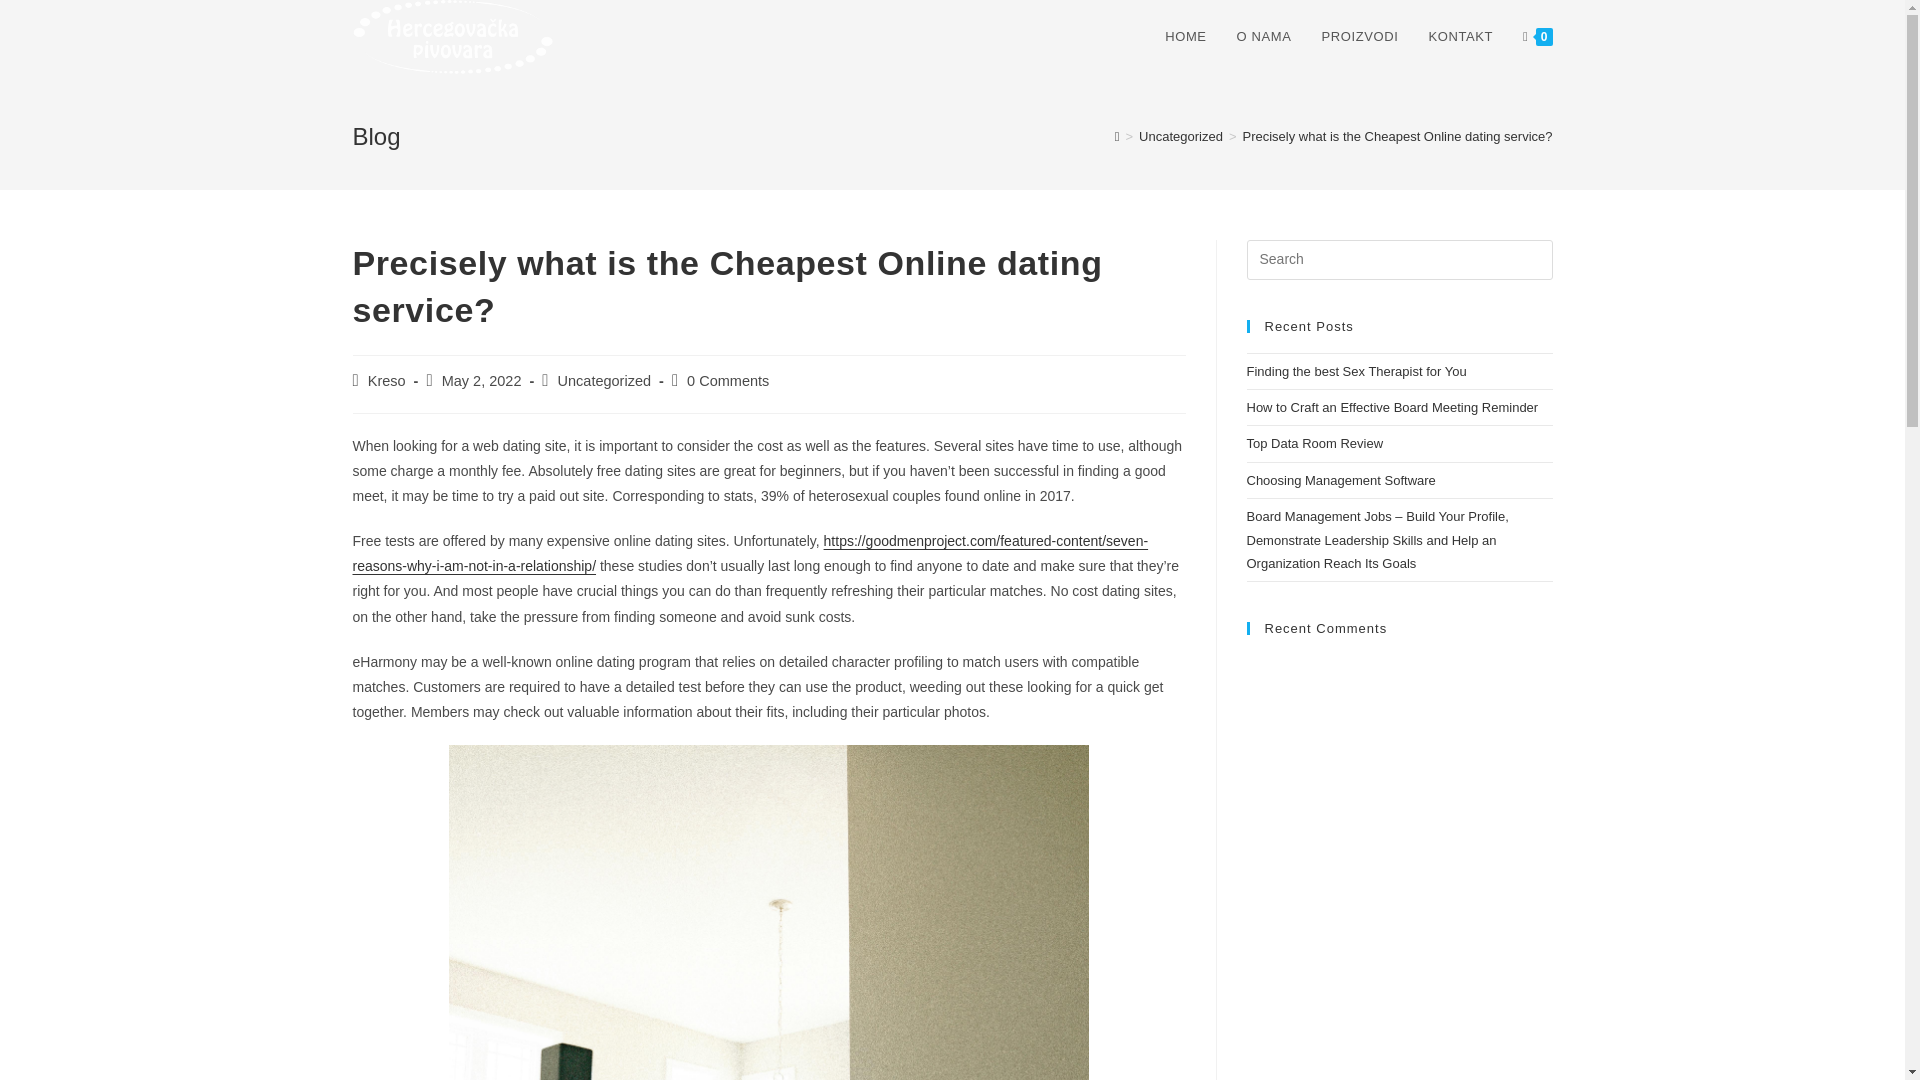  What do you see at coordinates (1314, 444) in the screenshot?
I see `Top Data Room Review` at bounding box center [1314, 444].